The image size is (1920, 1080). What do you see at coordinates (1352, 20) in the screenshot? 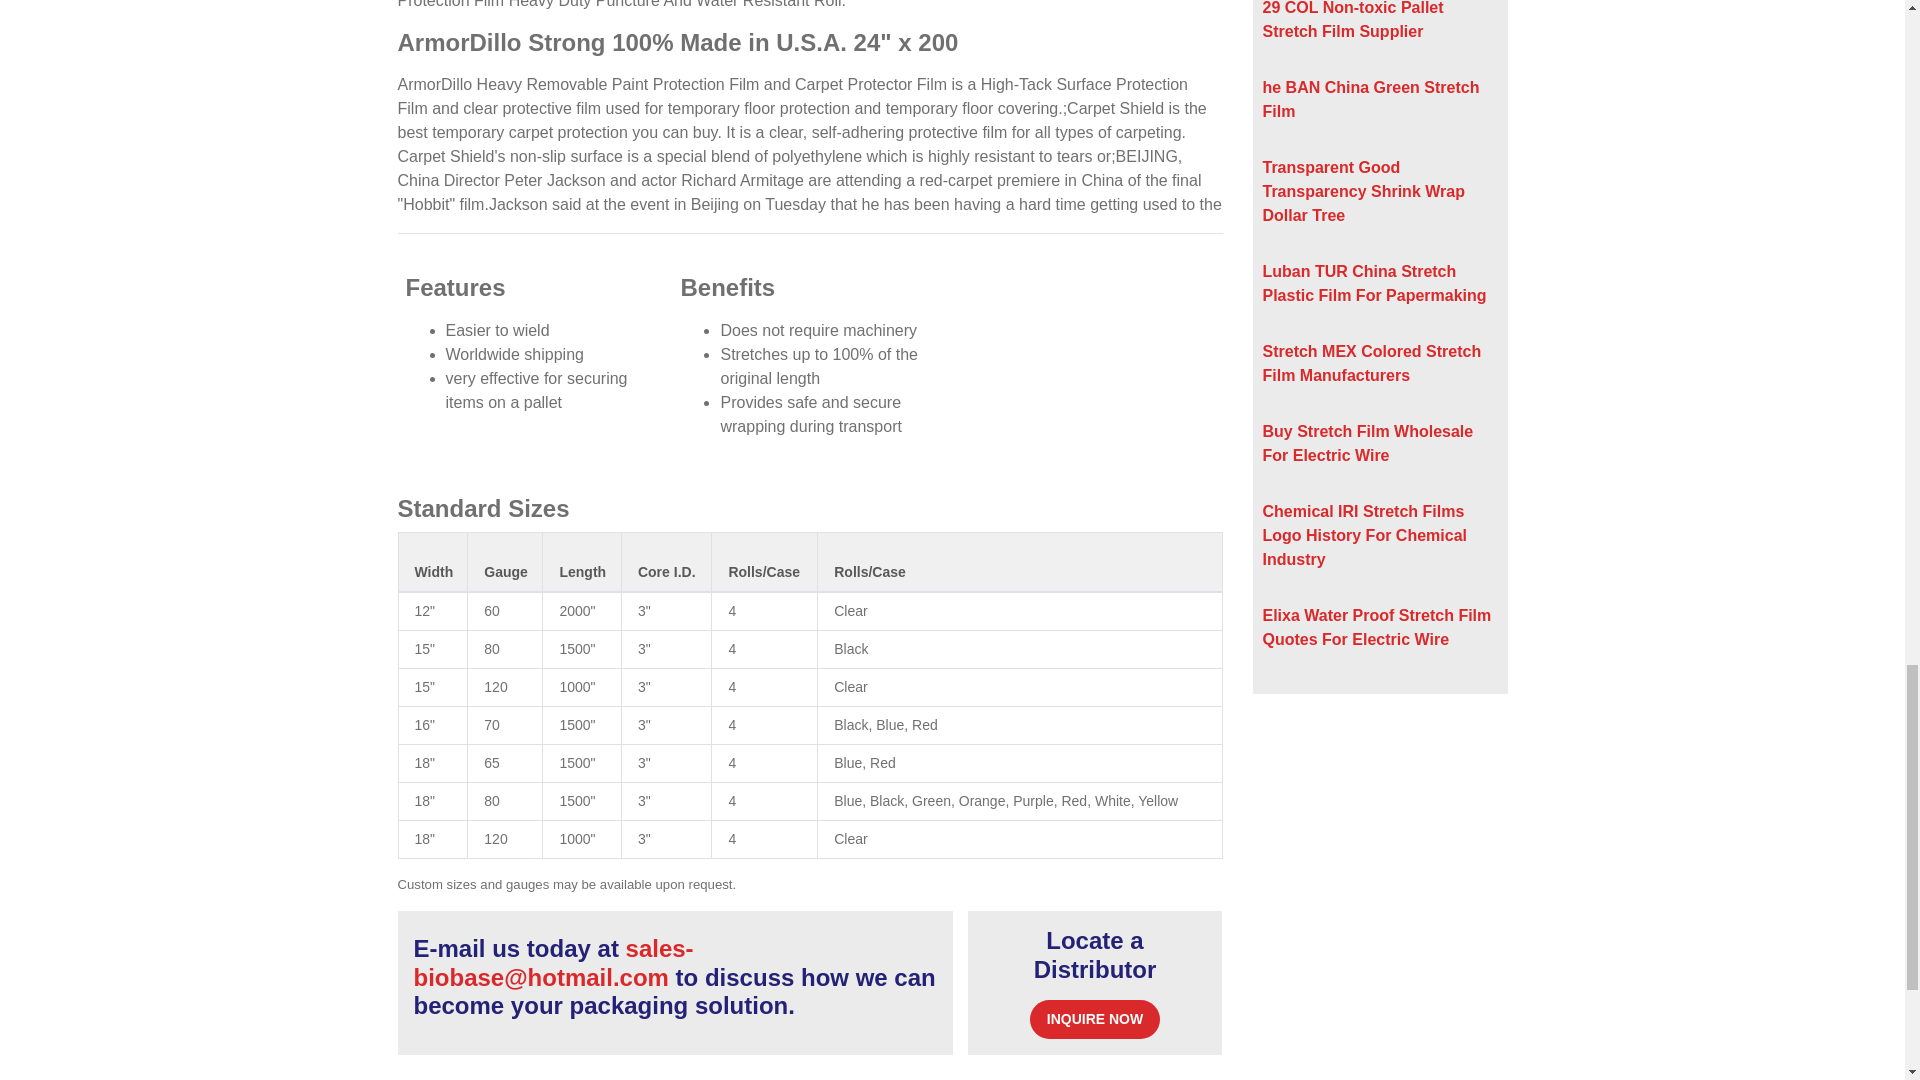
I see `29 COL Non-toxic Pallet Stretch Film Supplier` at bounding box center [1352, 20].